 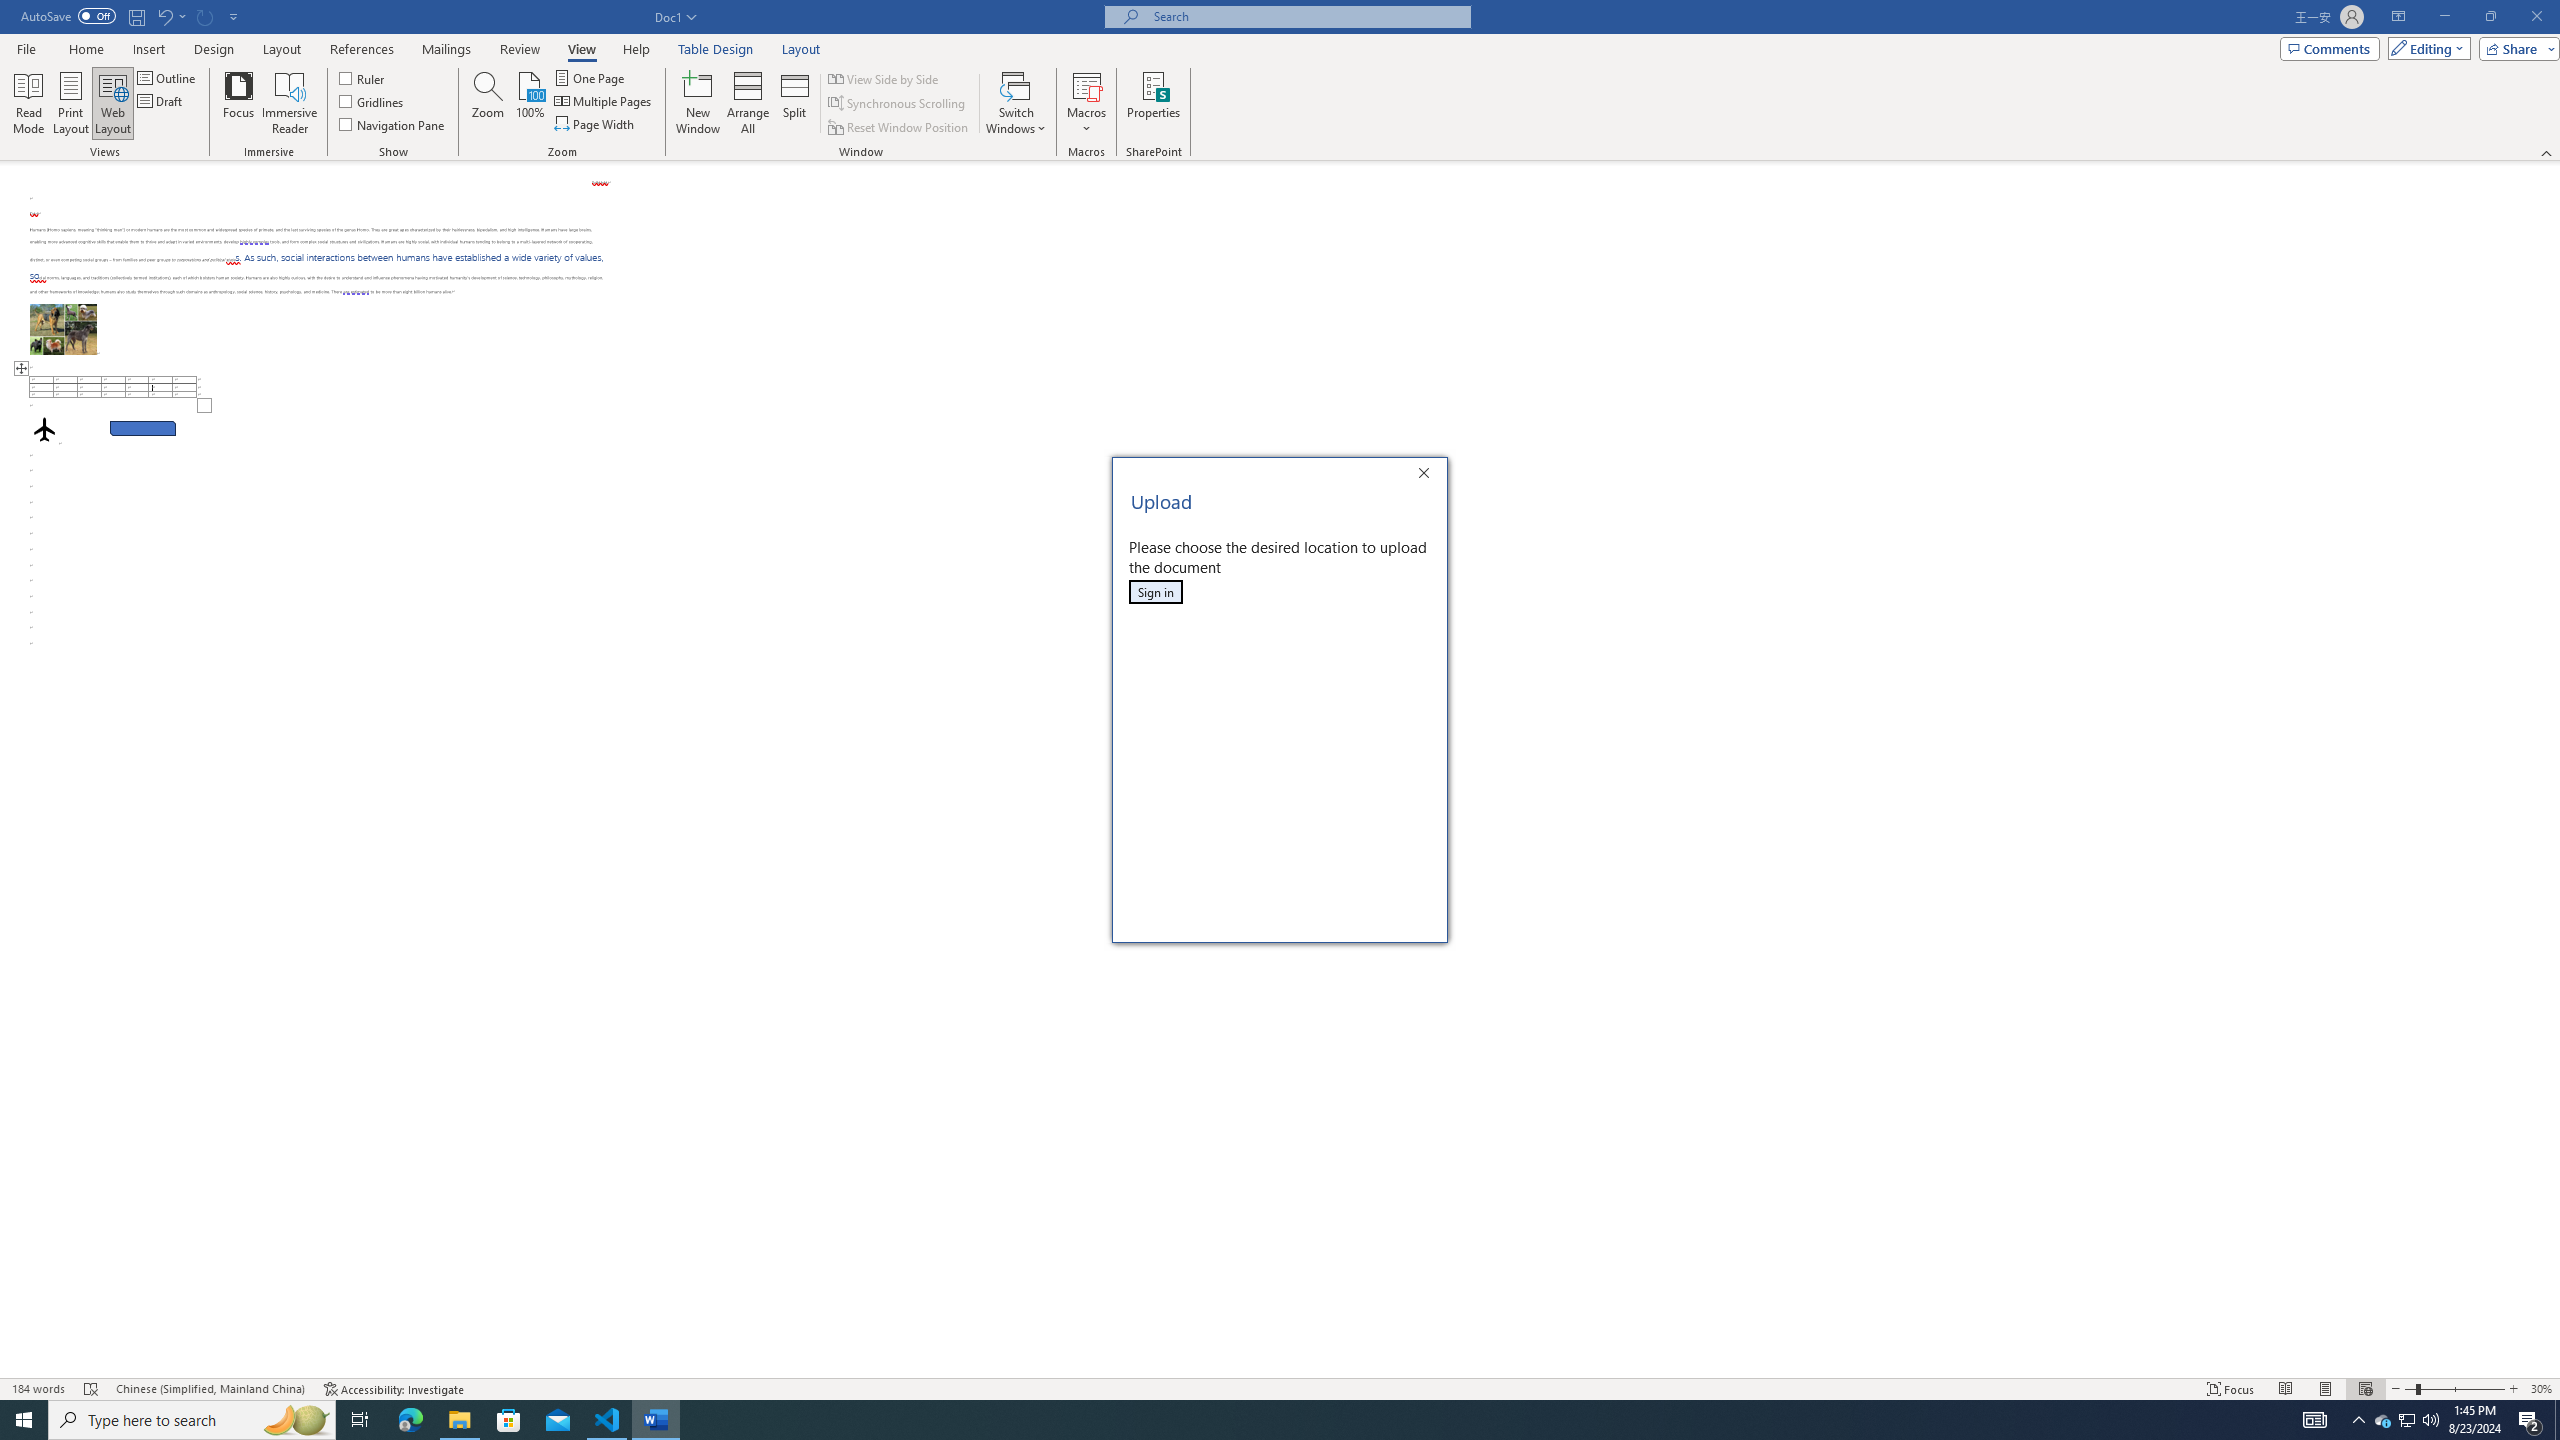 What do you see at coordinates (2398, 17) in the screenshot?
I see `Ribbon Display Options` at bounding box center [2398, 17].